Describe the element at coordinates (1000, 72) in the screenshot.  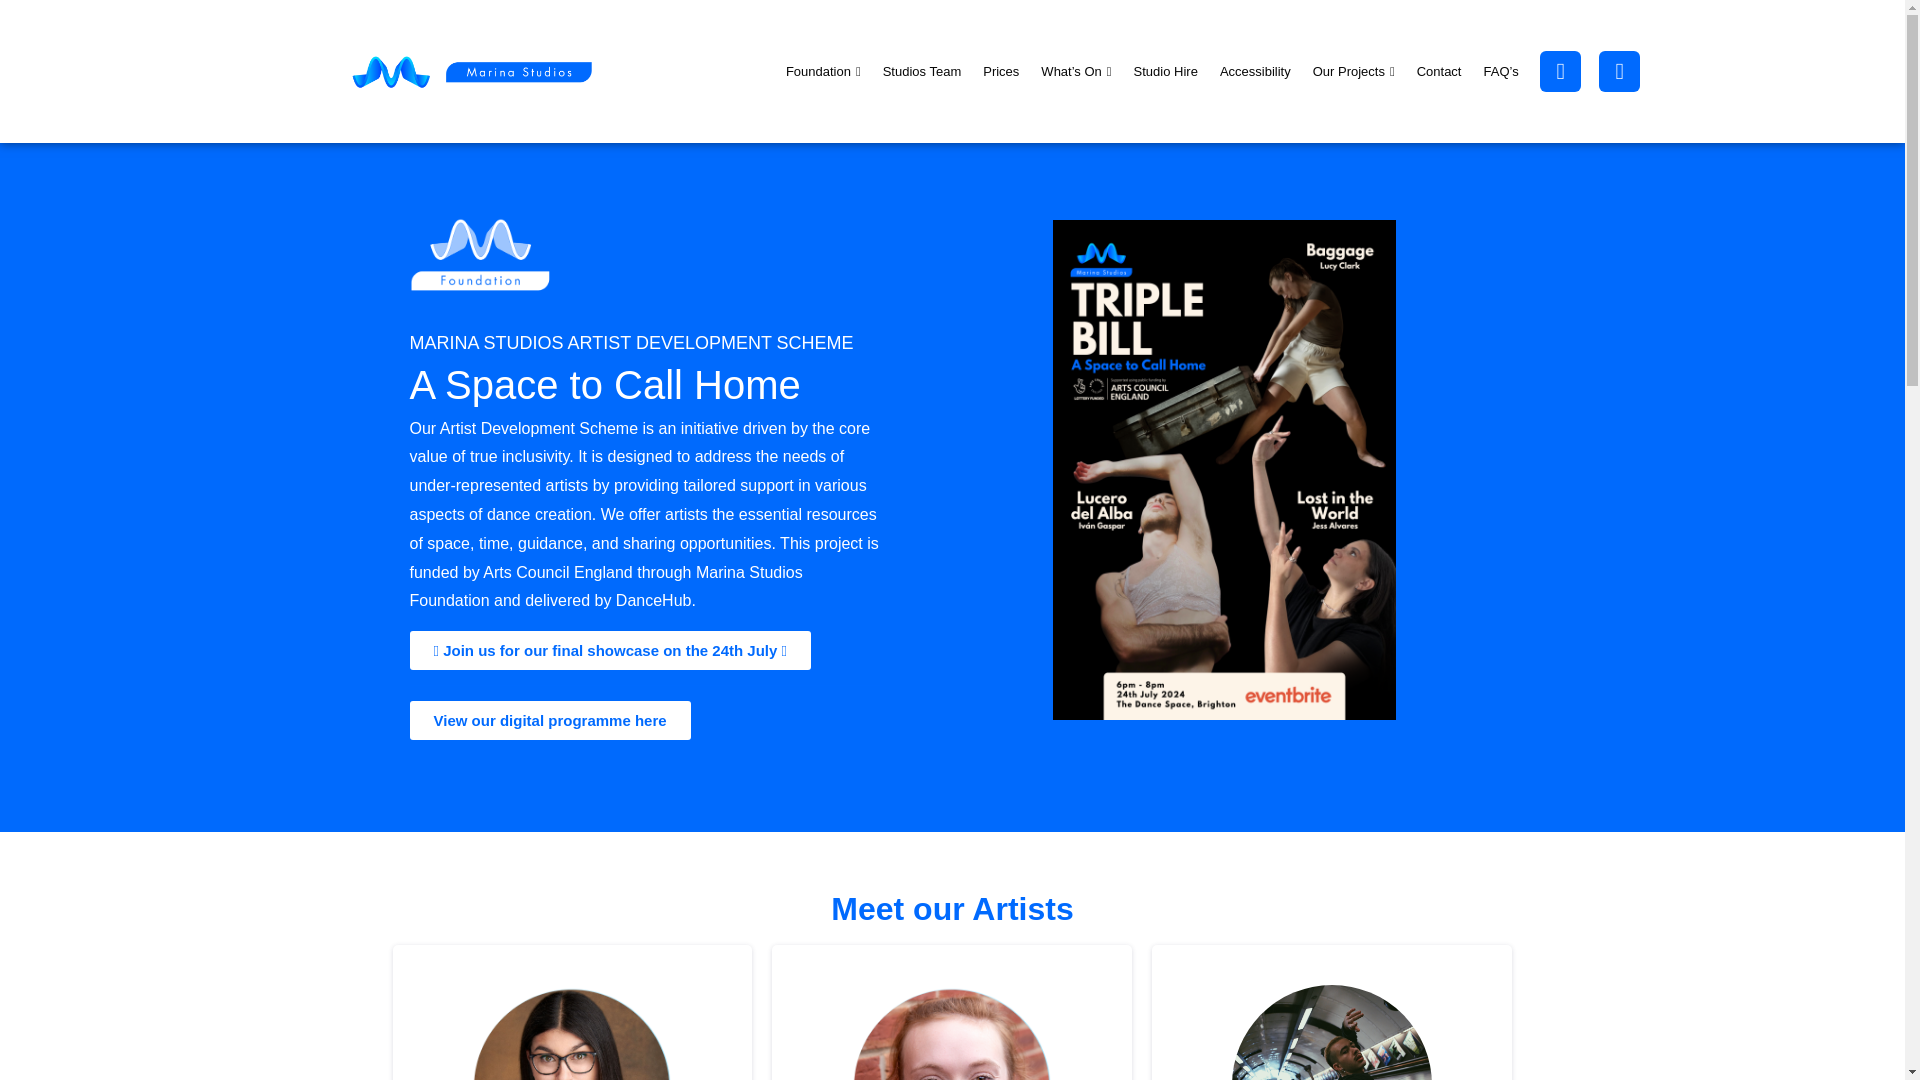
I see `Prices` at that location.